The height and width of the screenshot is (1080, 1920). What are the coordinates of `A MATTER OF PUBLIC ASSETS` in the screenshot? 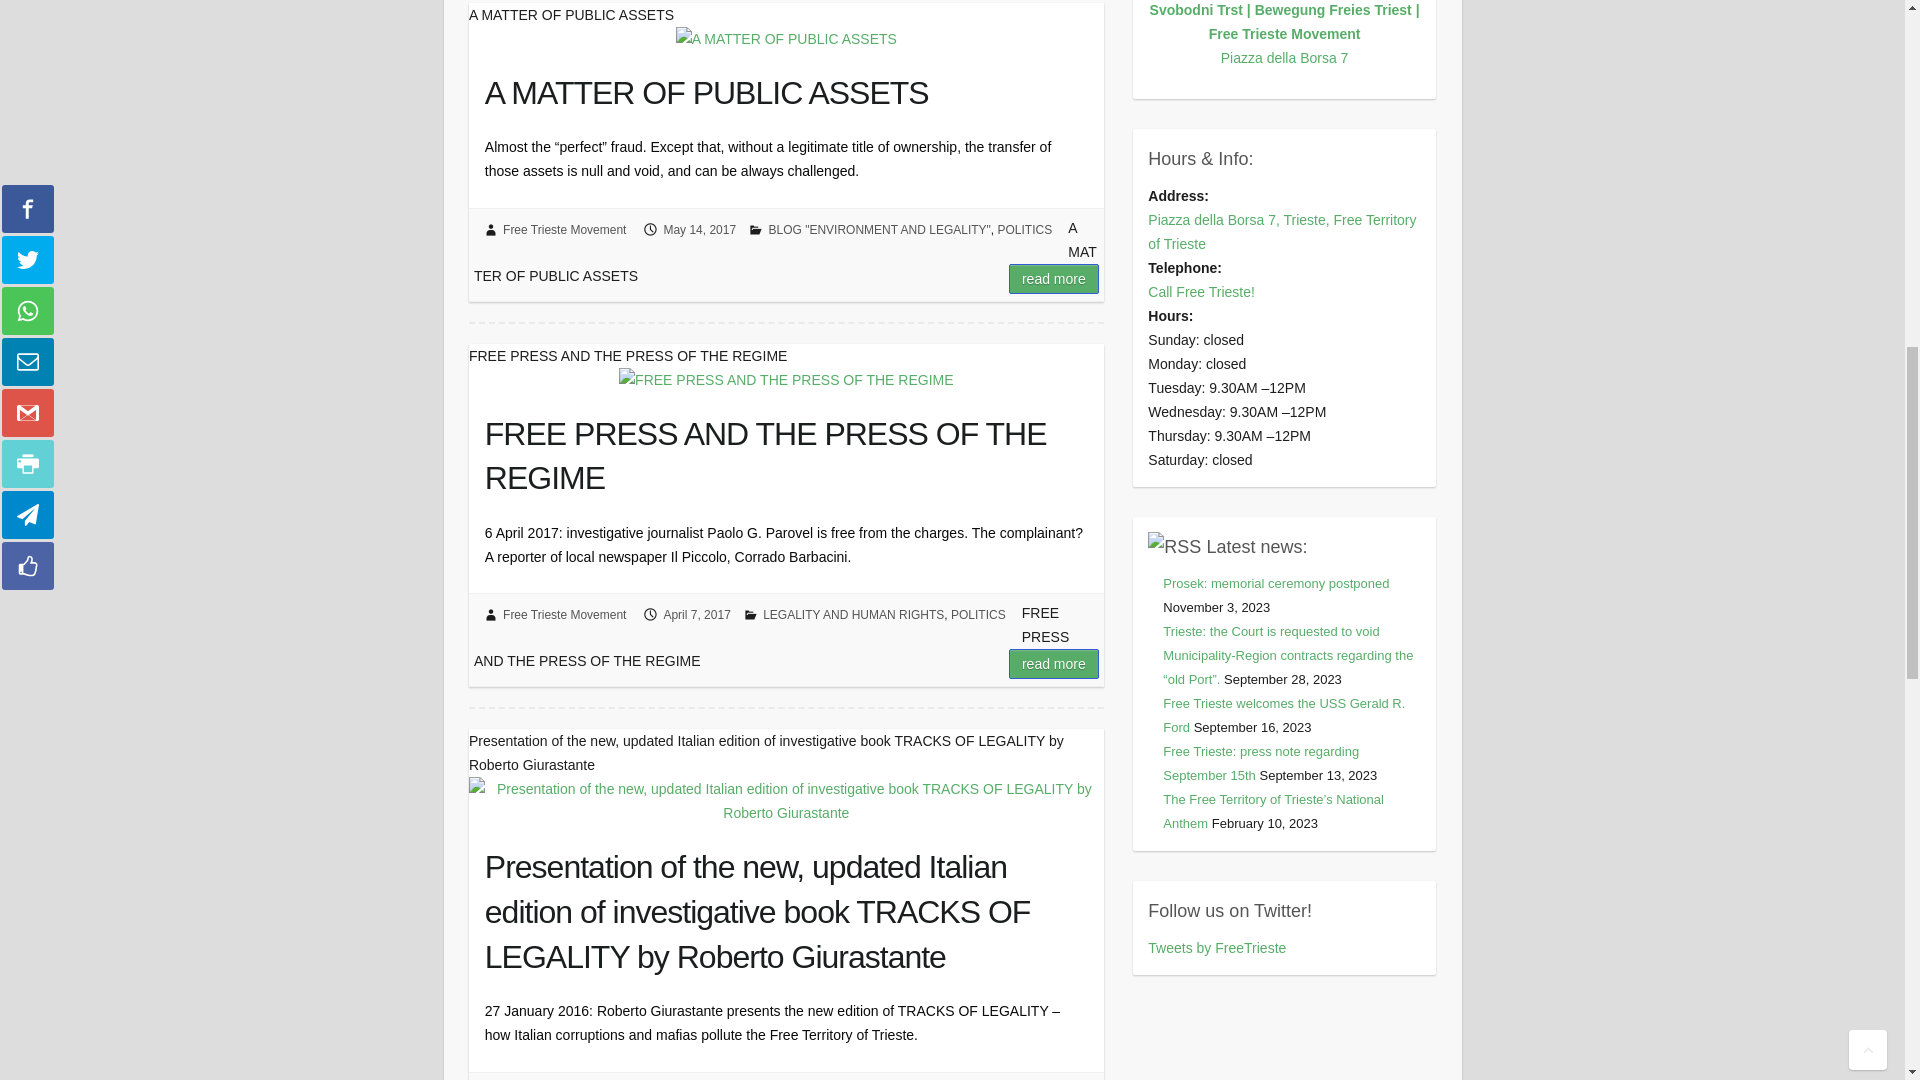 It's located at (786, 88).